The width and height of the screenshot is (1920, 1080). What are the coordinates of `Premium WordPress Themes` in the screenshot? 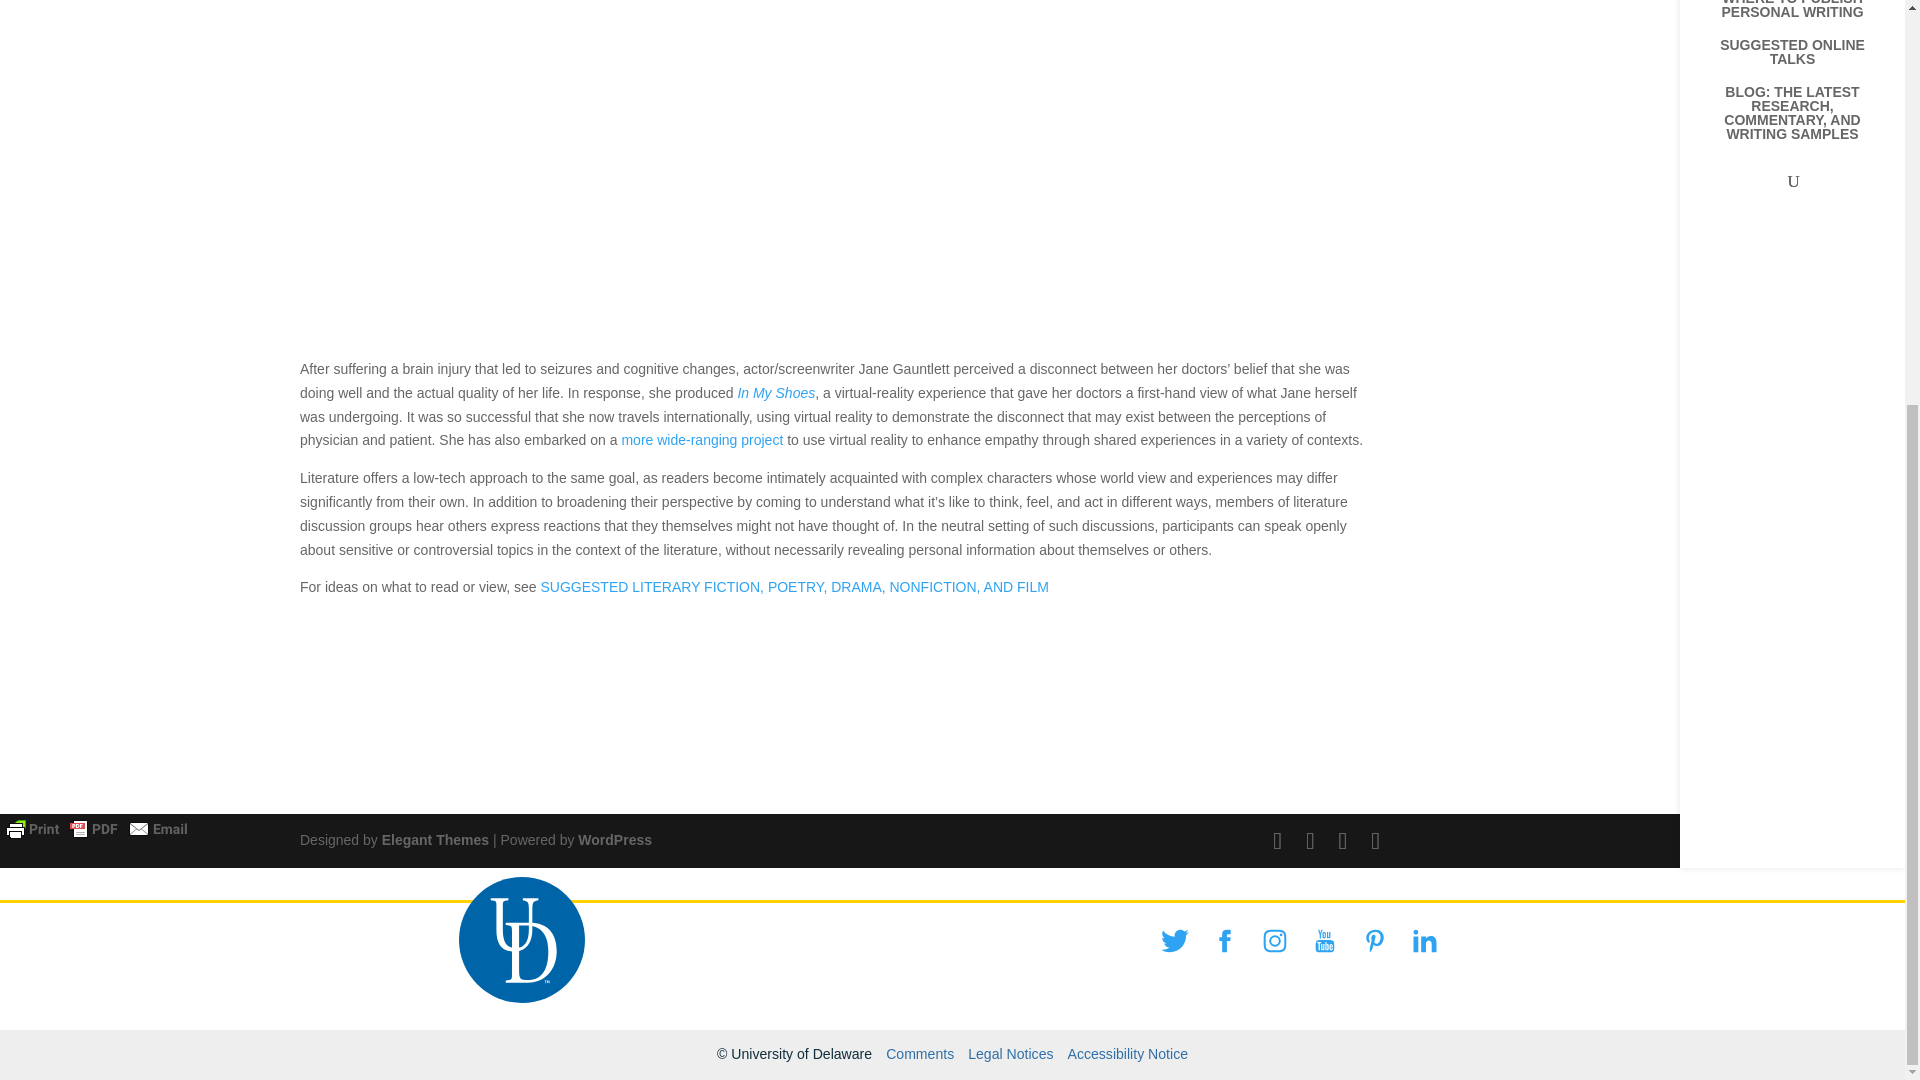 It's located at (436, 839).